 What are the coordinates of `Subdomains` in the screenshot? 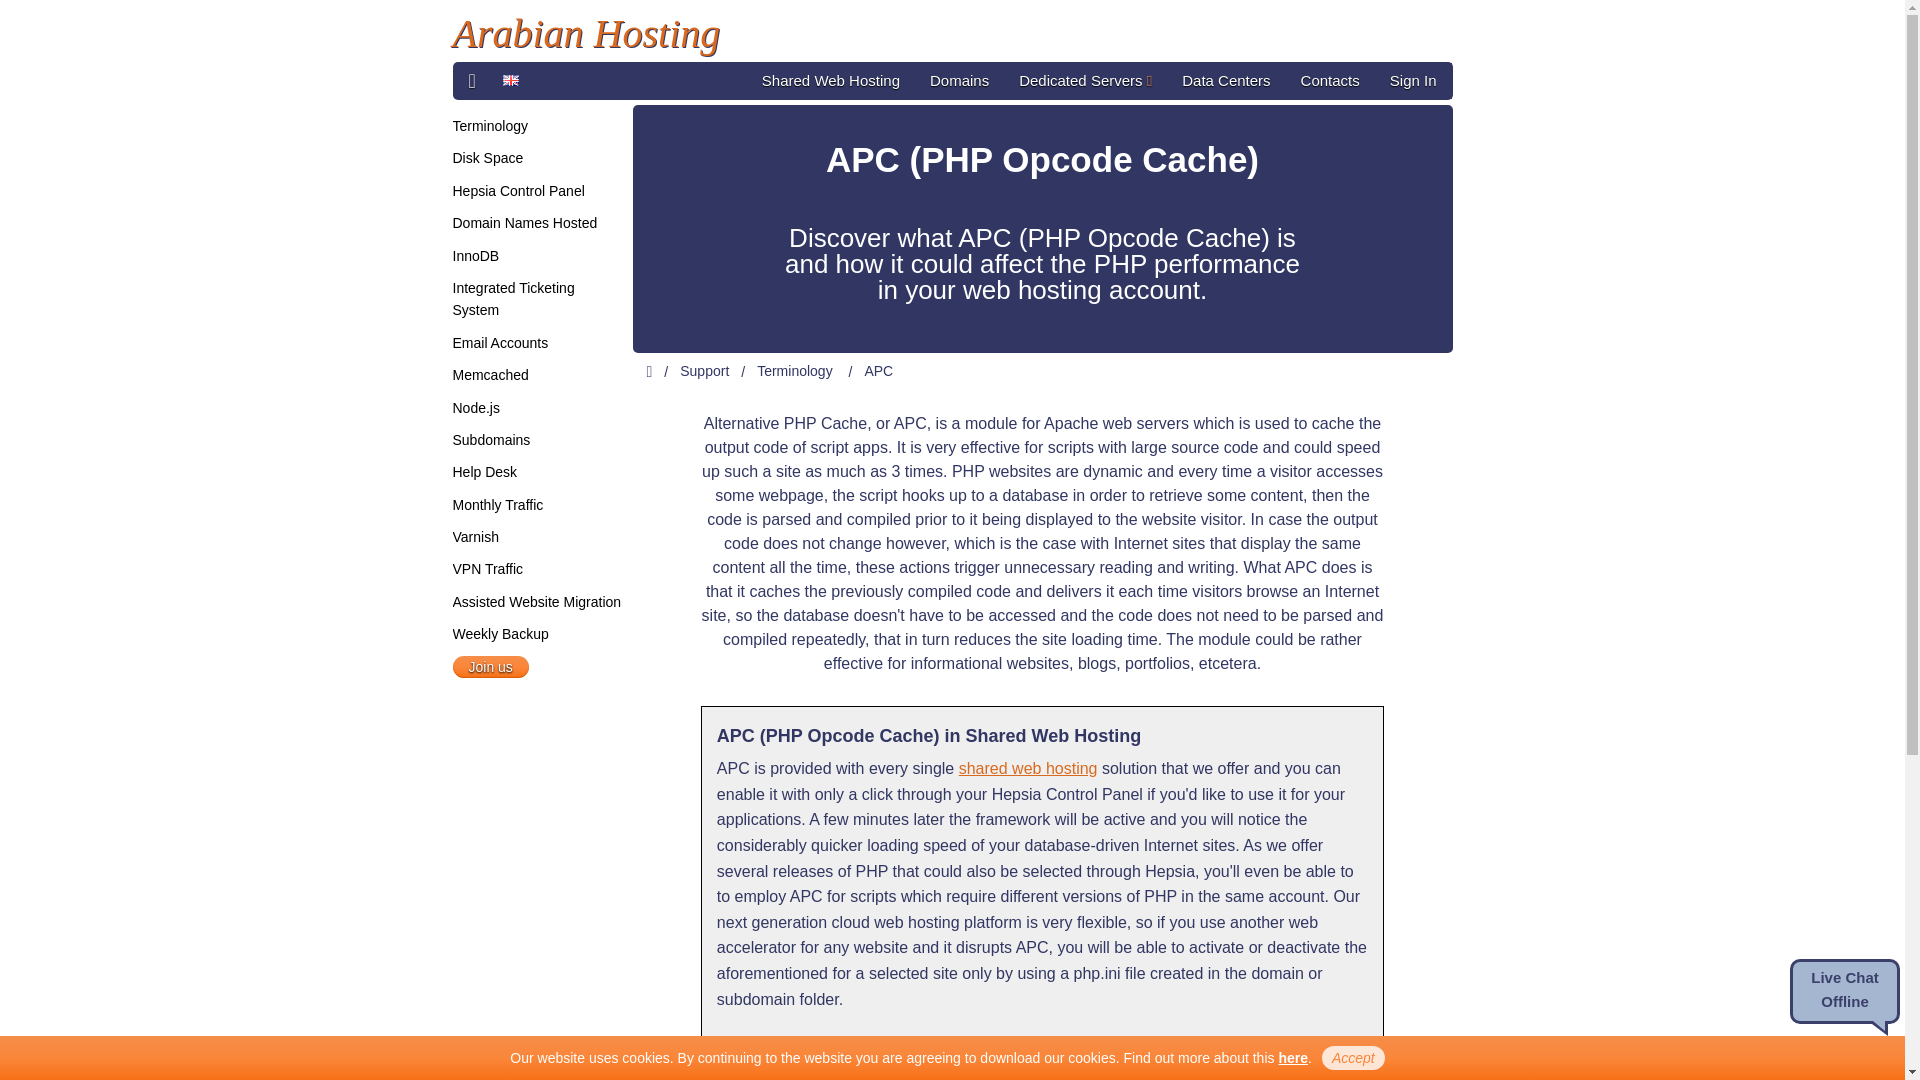 It's located at (490, 440).